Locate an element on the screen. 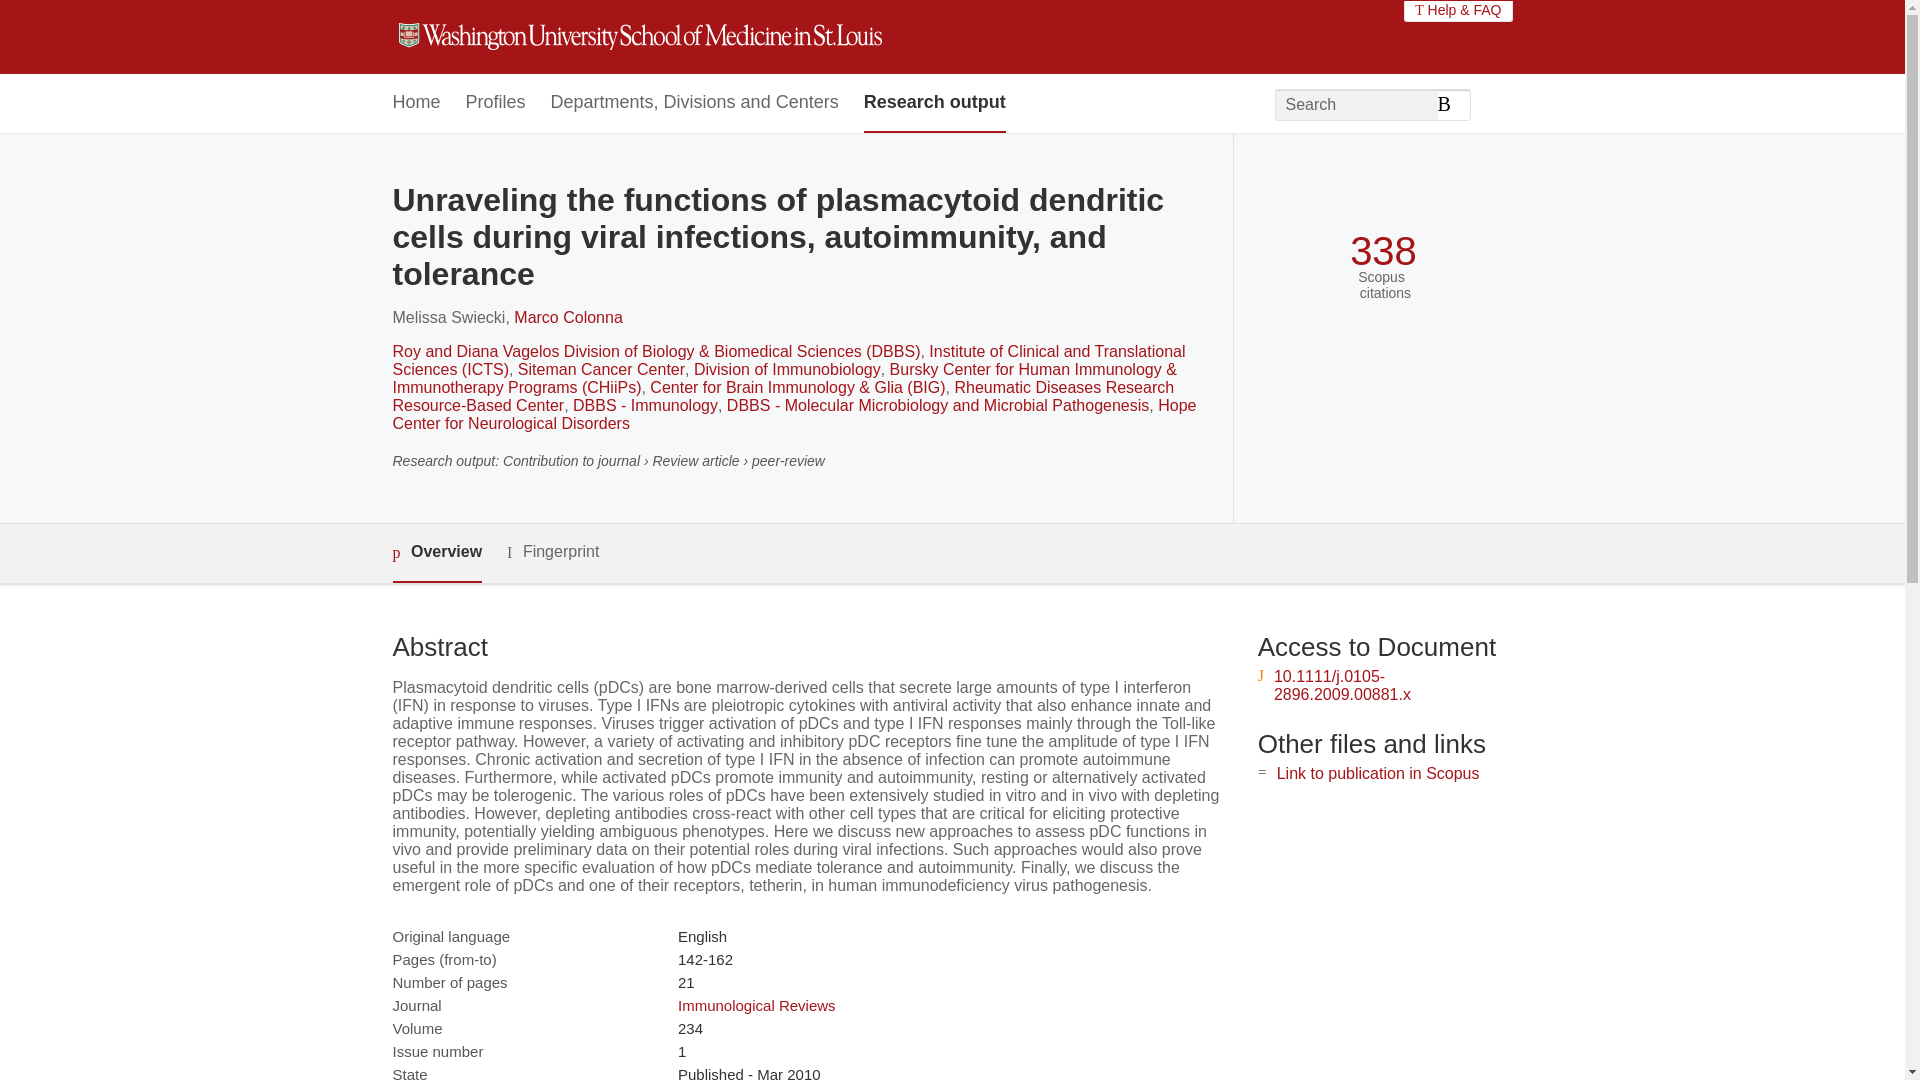 The height and width of the screenshot is (1080, 1920). Hope Center for Neurological Disorders is located at coordinates (794, 414).